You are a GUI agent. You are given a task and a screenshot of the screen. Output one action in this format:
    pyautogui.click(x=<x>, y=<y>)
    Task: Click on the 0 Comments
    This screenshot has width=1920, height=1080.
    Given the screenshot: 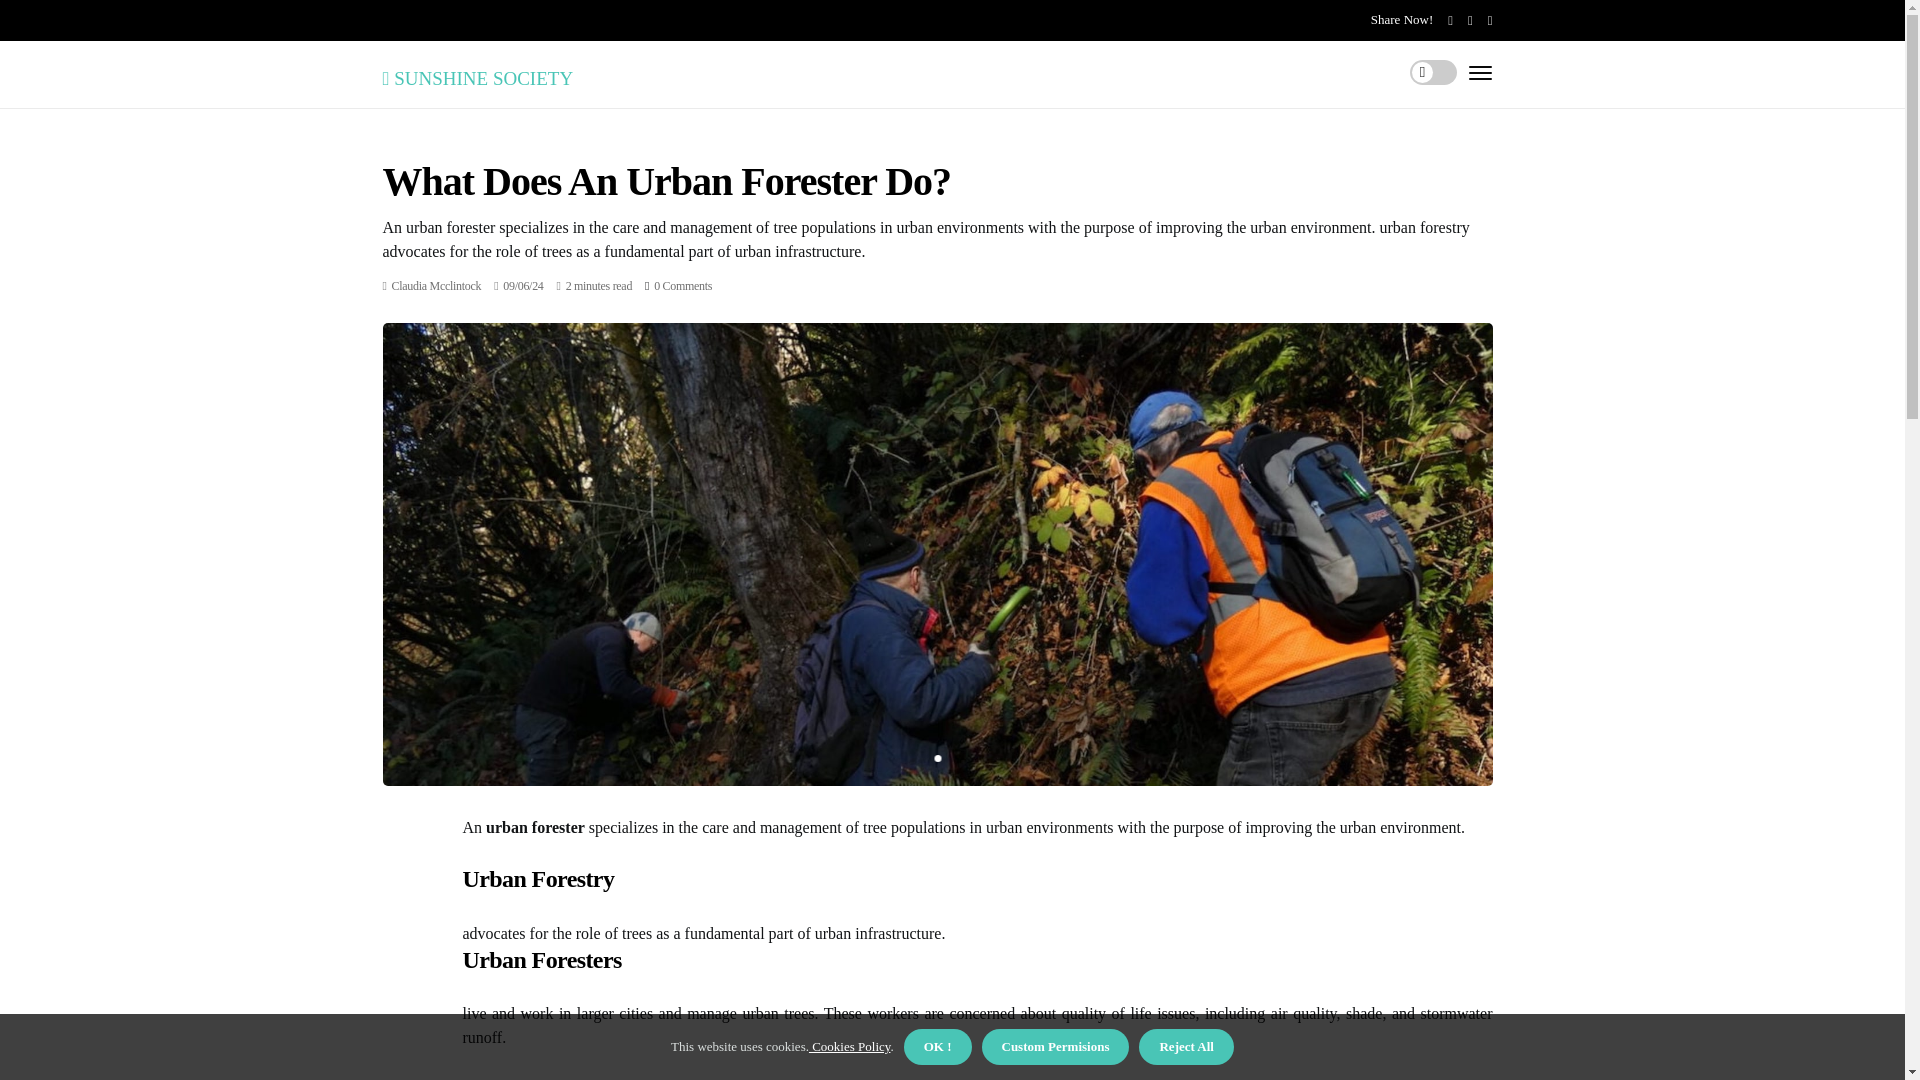 What is the action you would take?
    pyautogui.click(x=683, y=285)
    